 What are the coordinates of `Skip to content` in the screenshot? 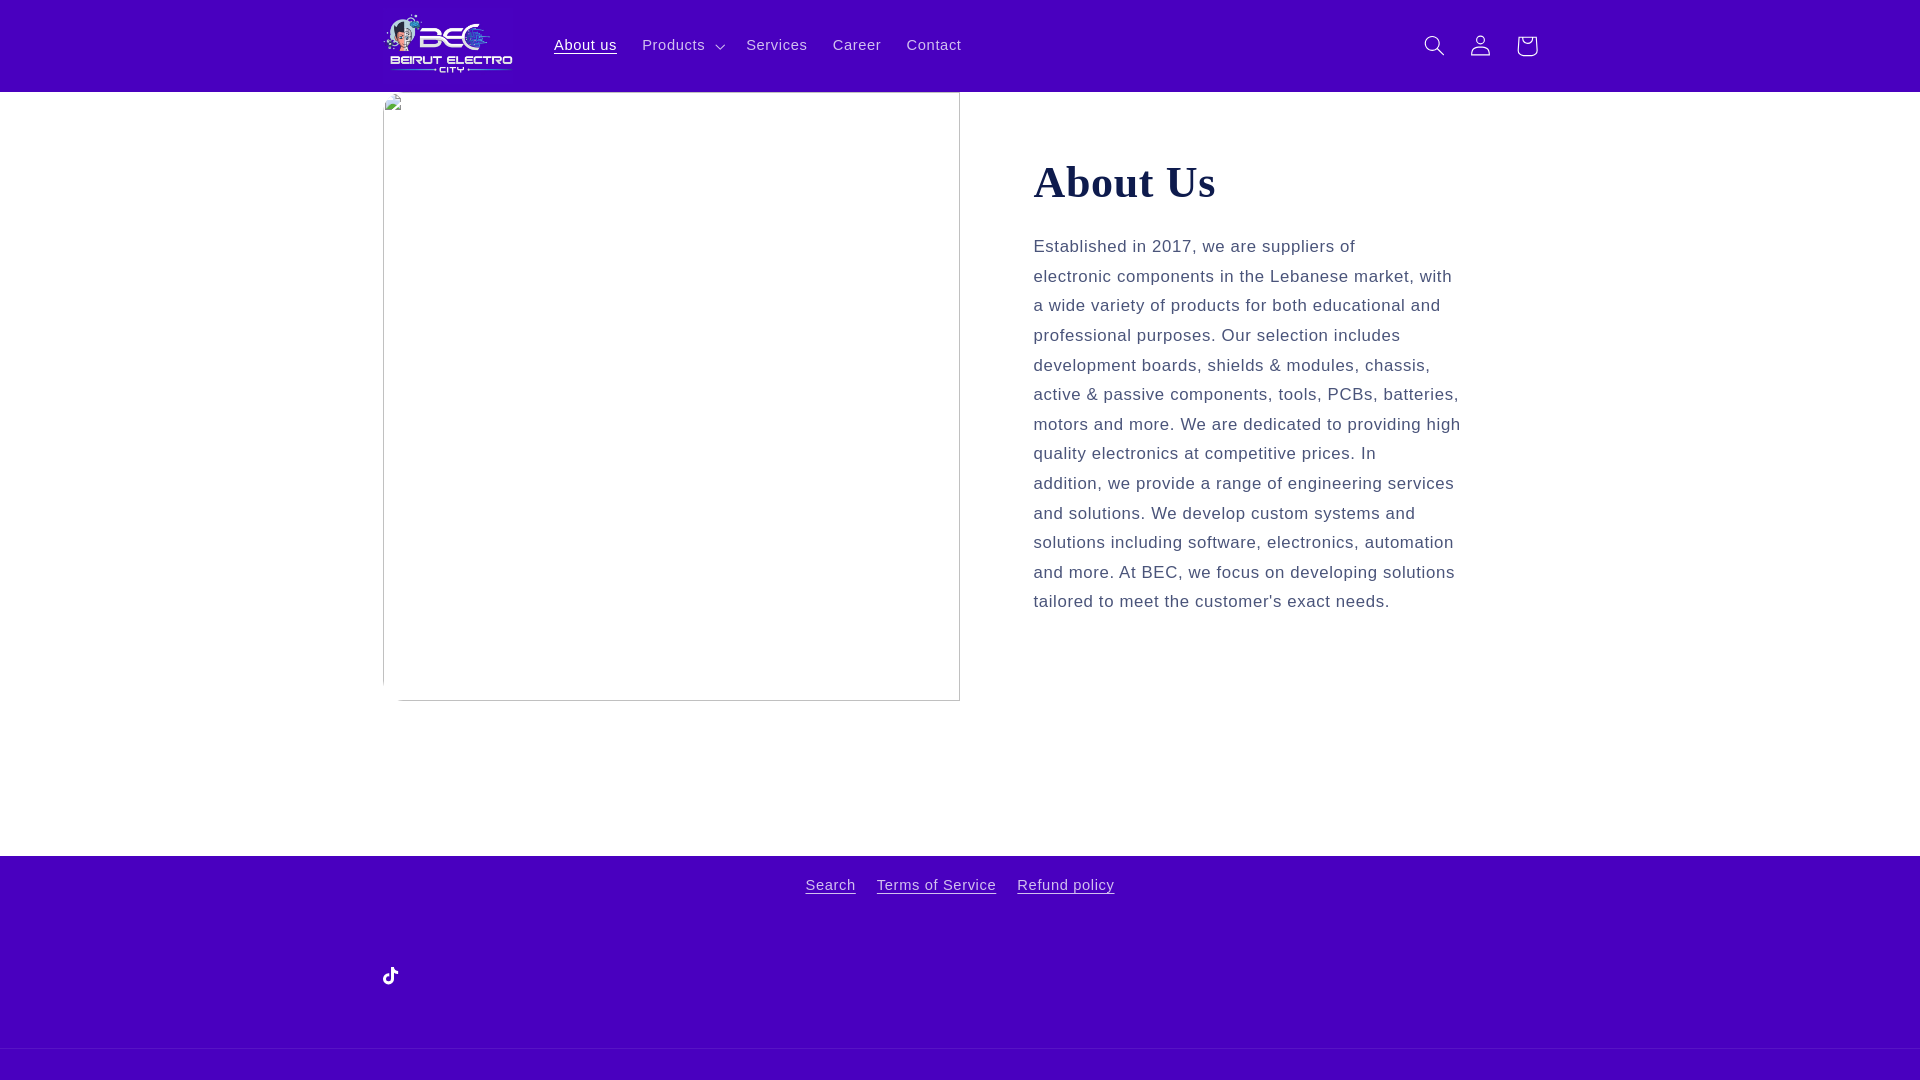 It's located at (63, 24).